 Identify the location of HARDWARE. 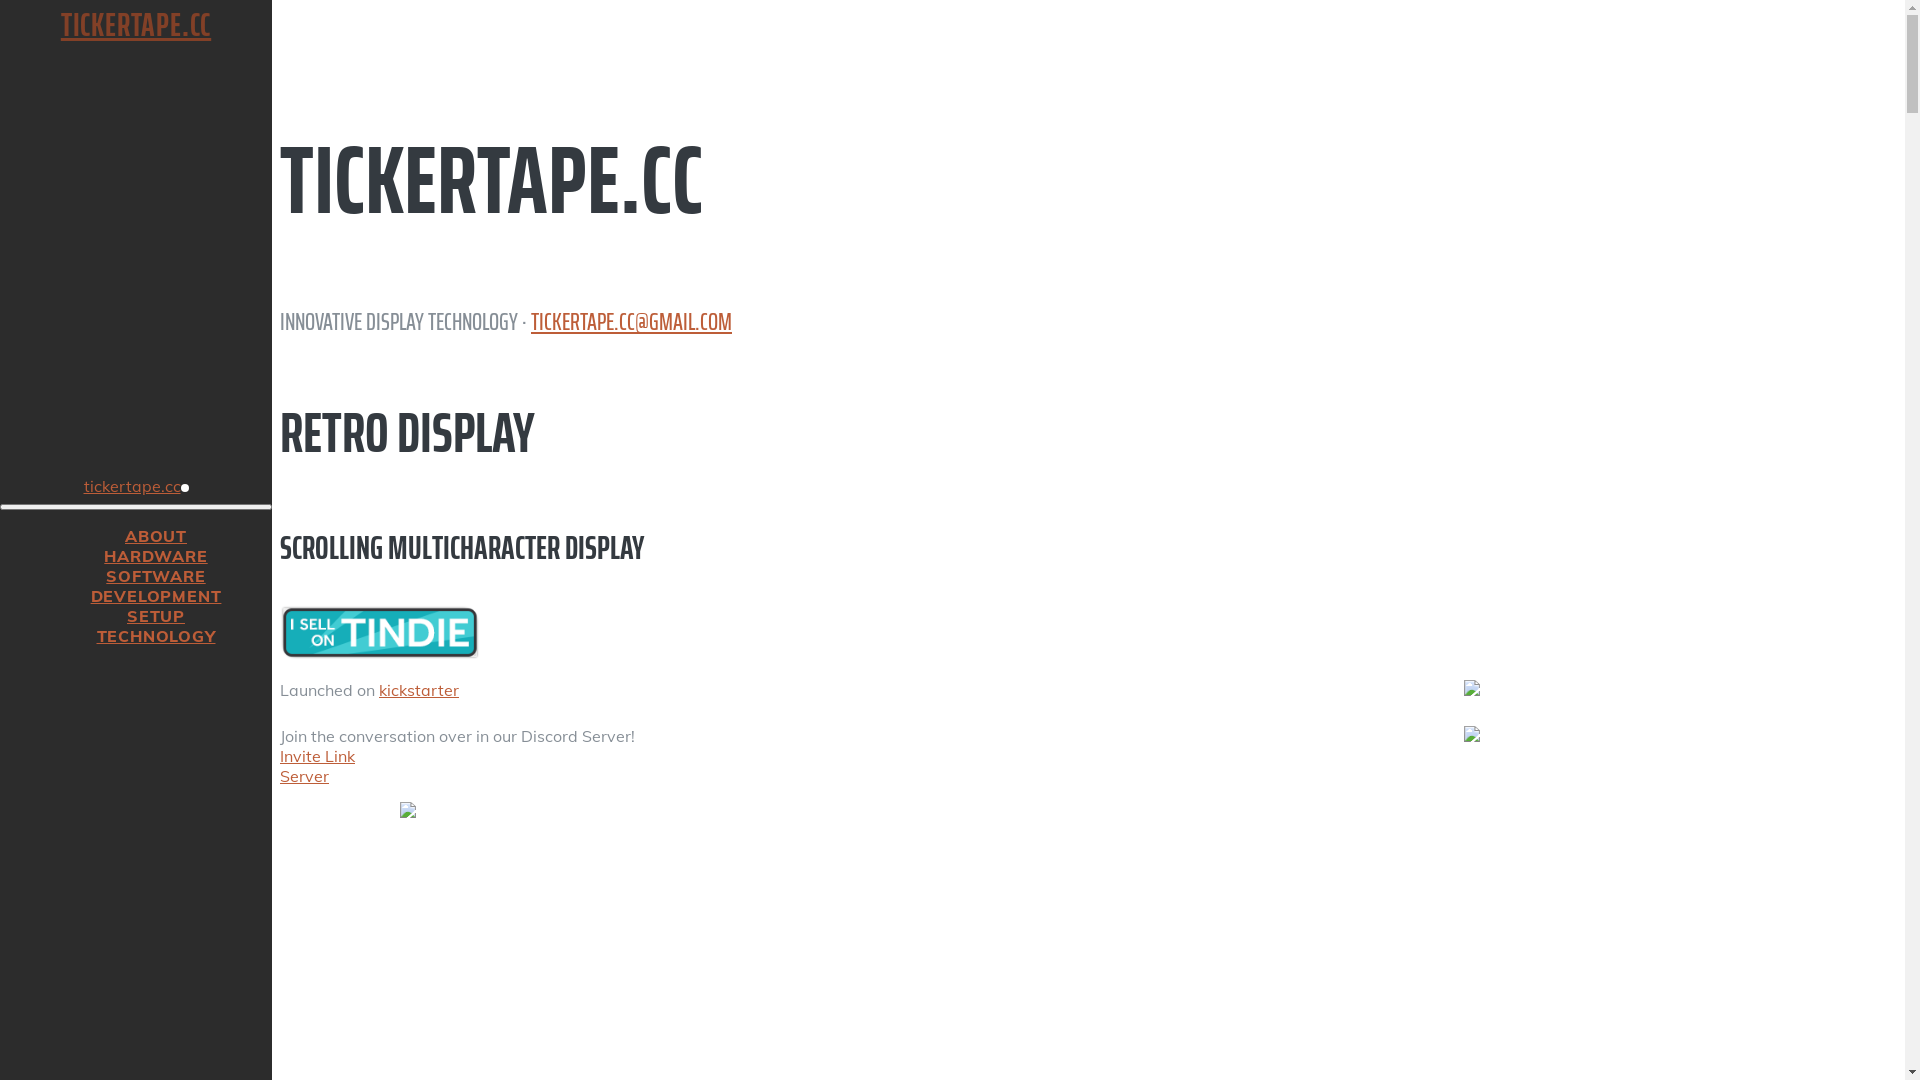
(156, 556).